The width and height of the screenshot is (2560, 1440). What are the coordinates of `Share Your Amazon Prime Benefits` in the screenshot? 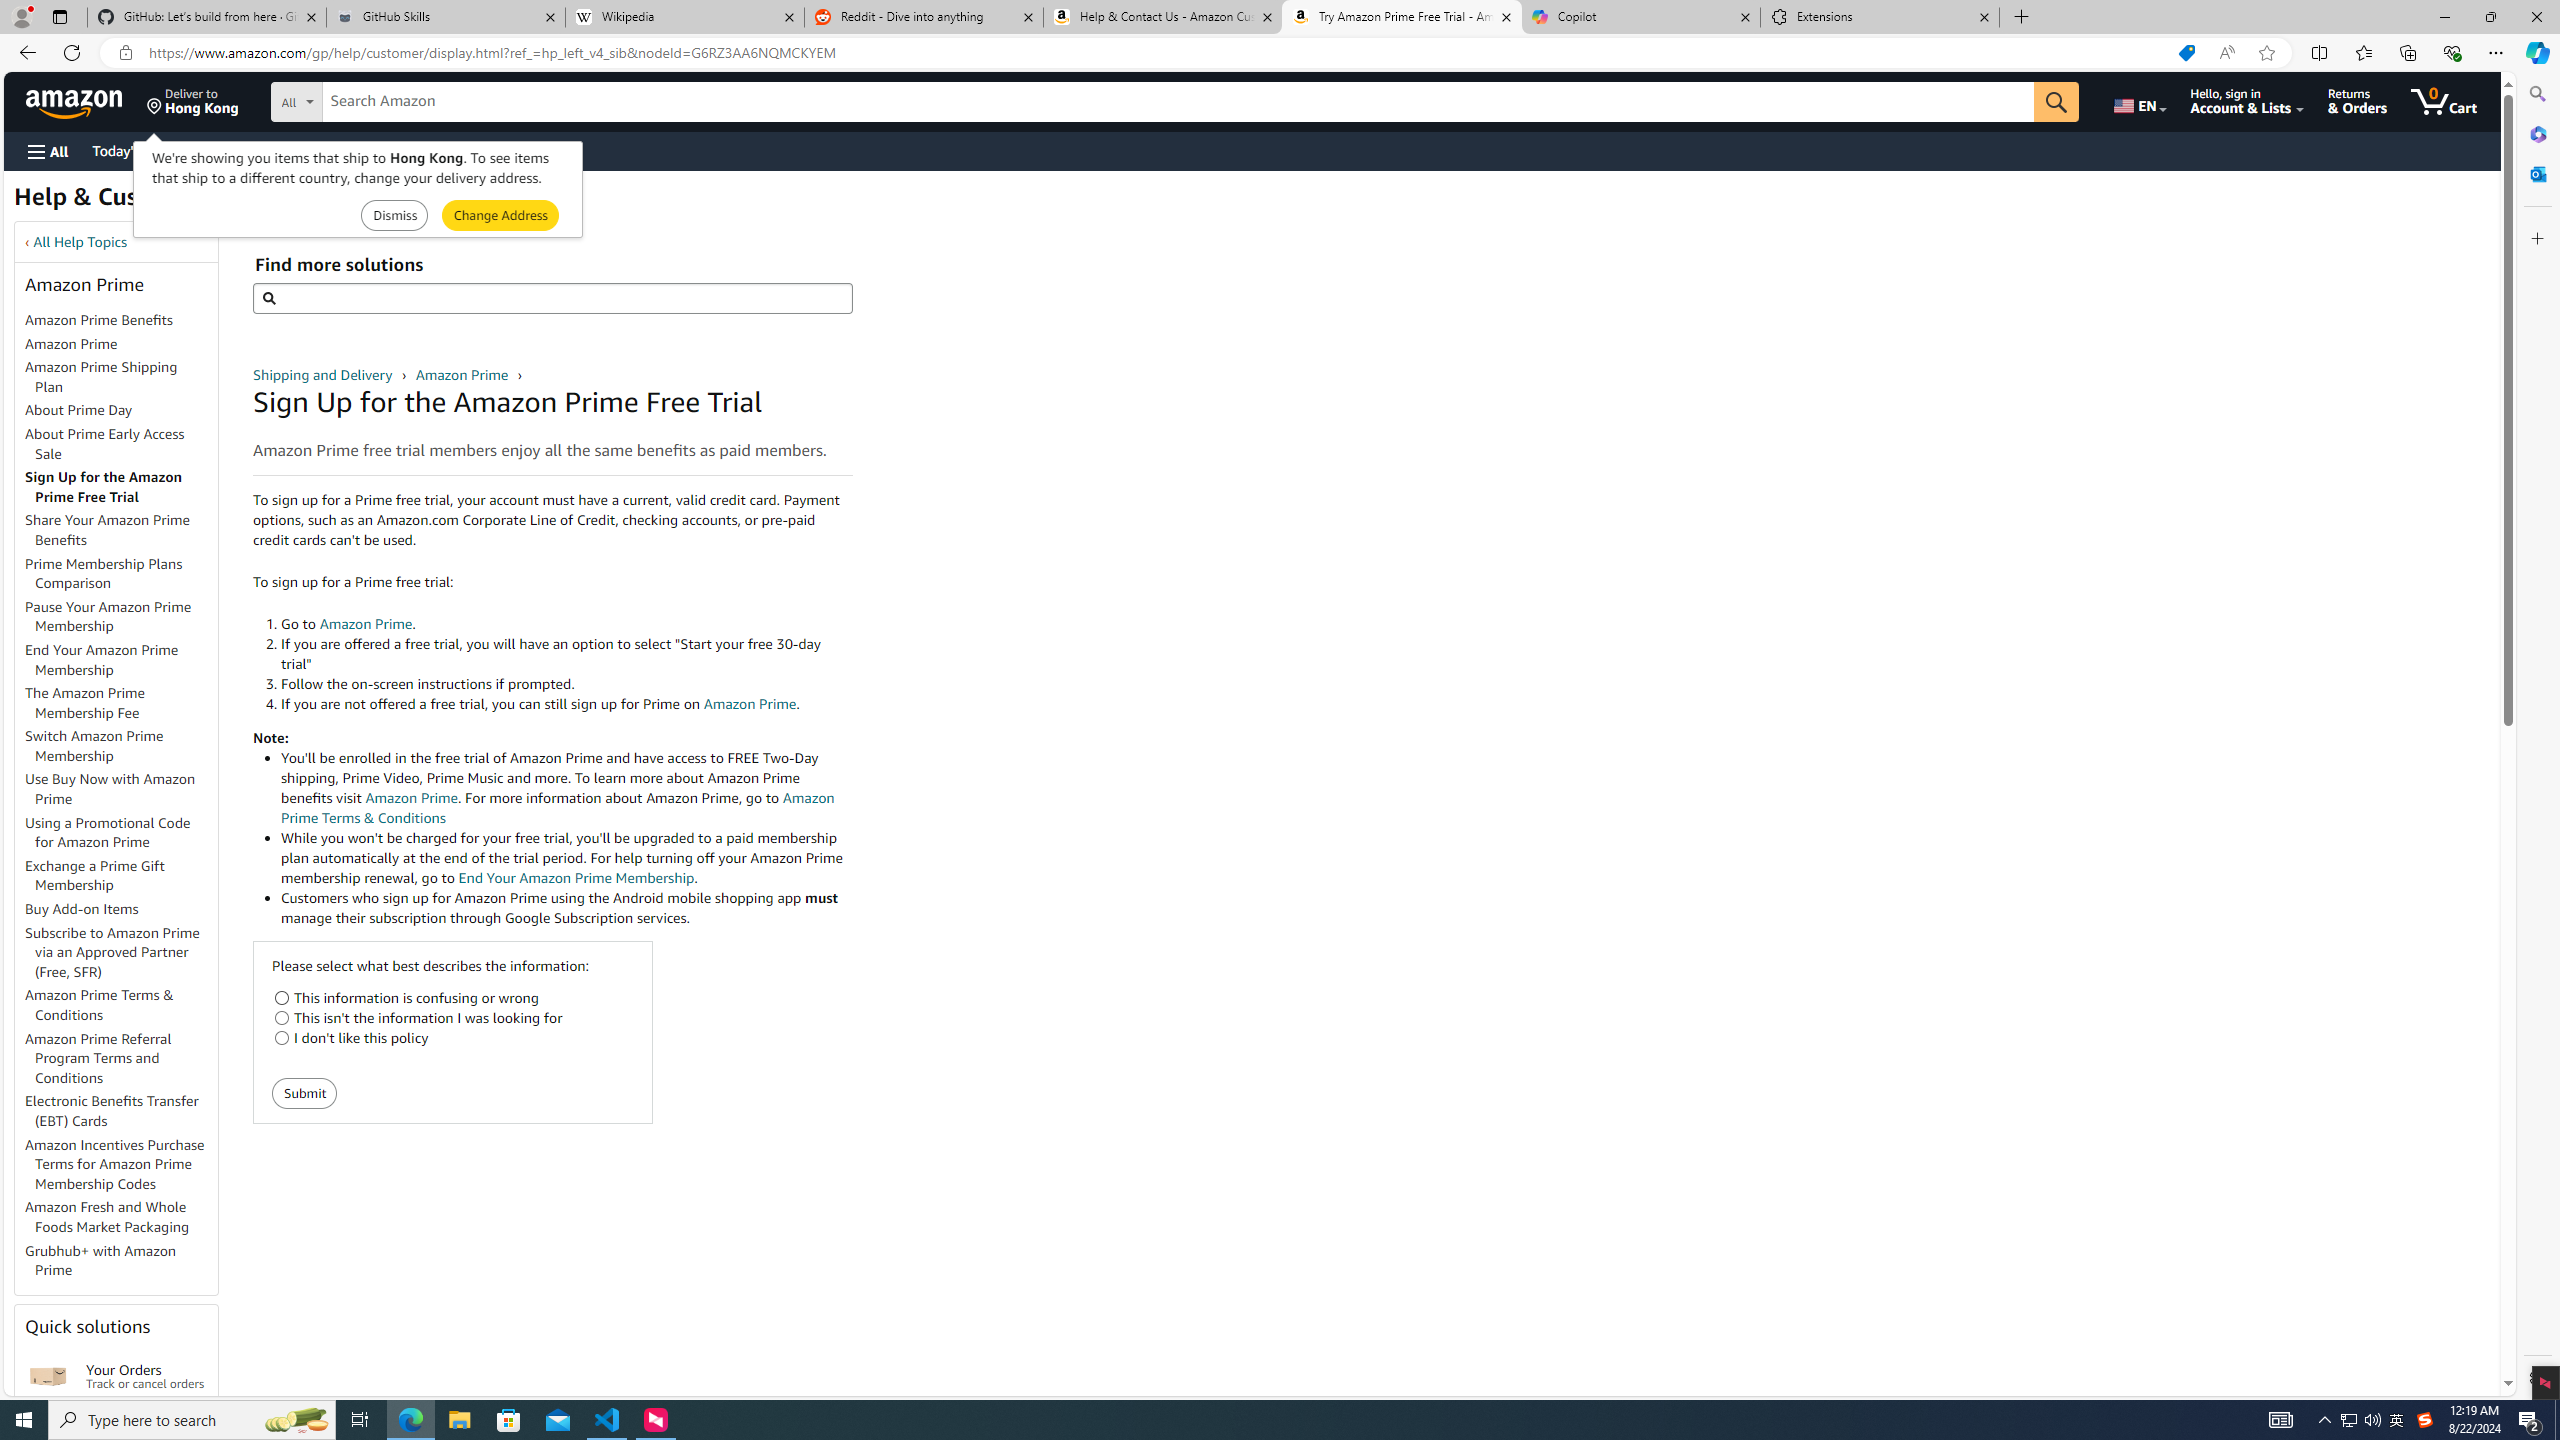 It's located at (108, 530).